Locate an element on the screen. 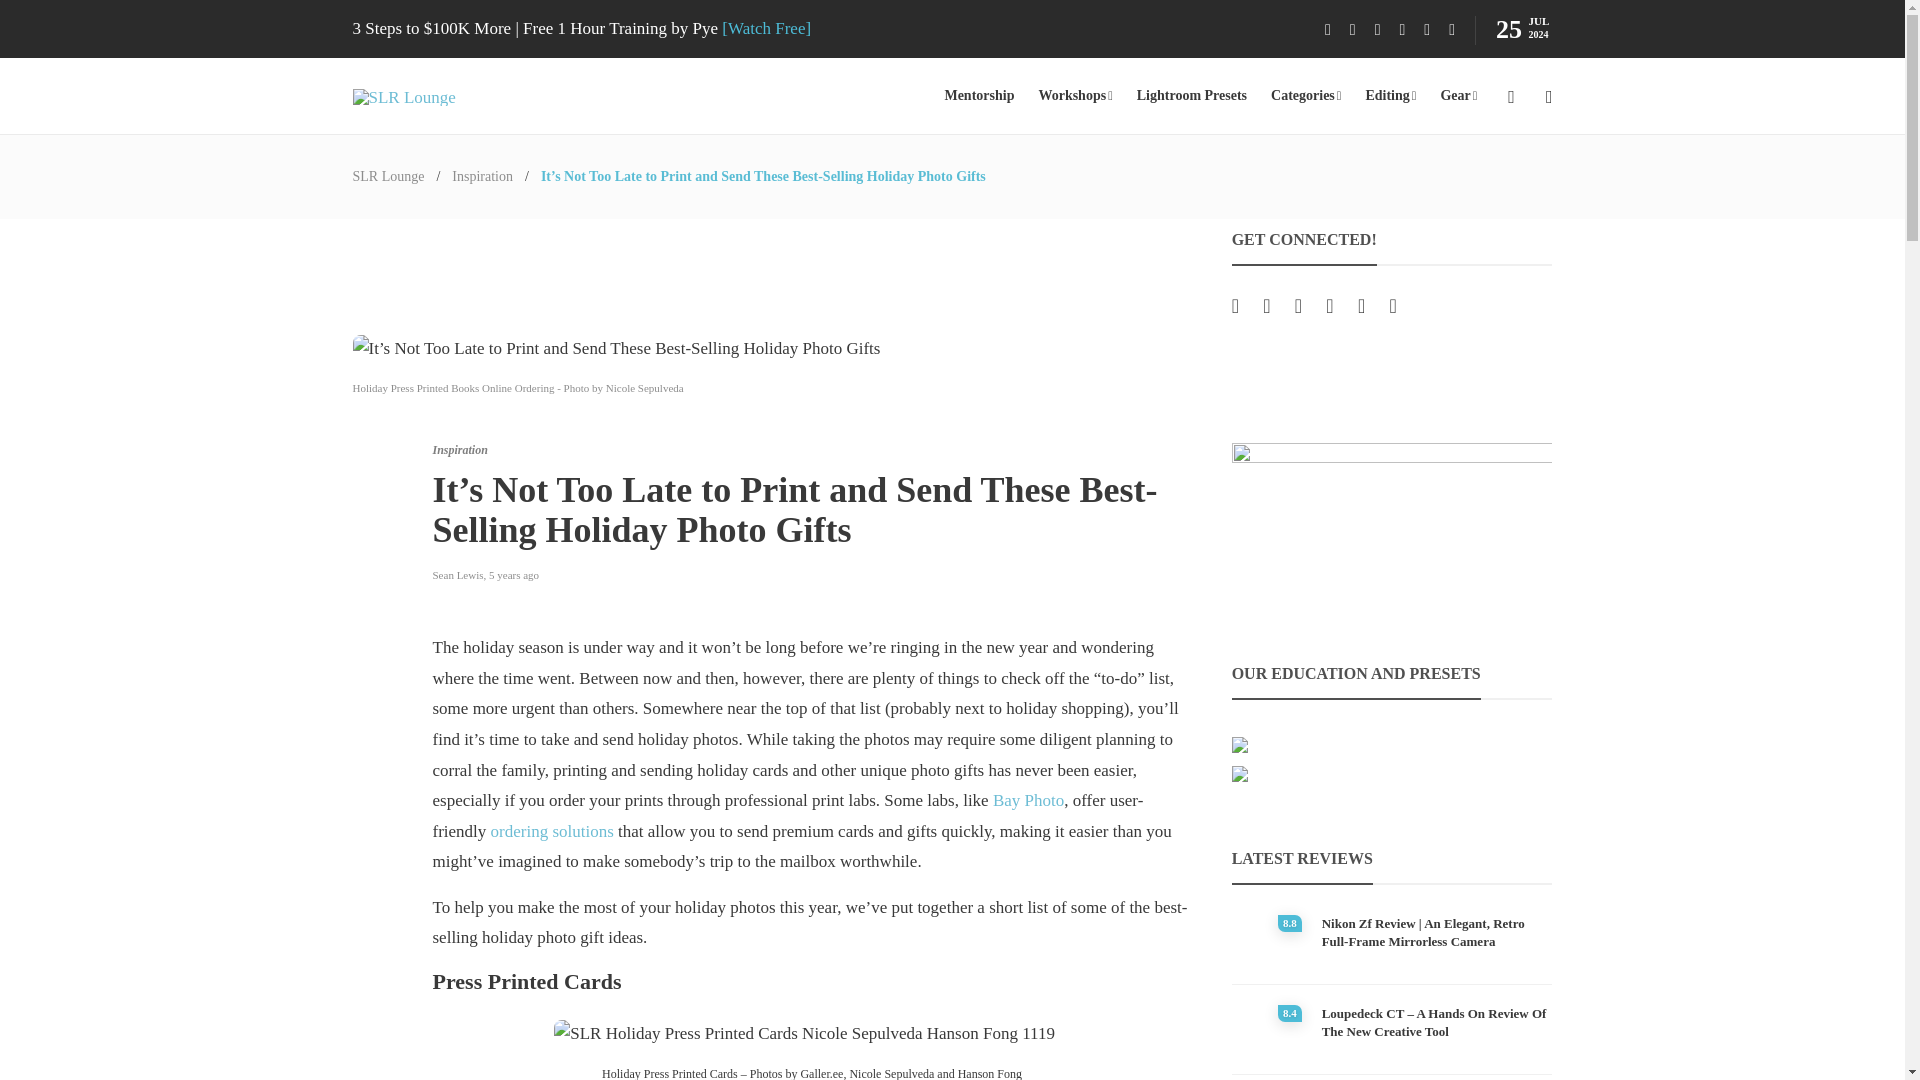 Image resolution: width=1920 pixels, height=1080 pixels. Mentorship is located at coordinates (978, 96).